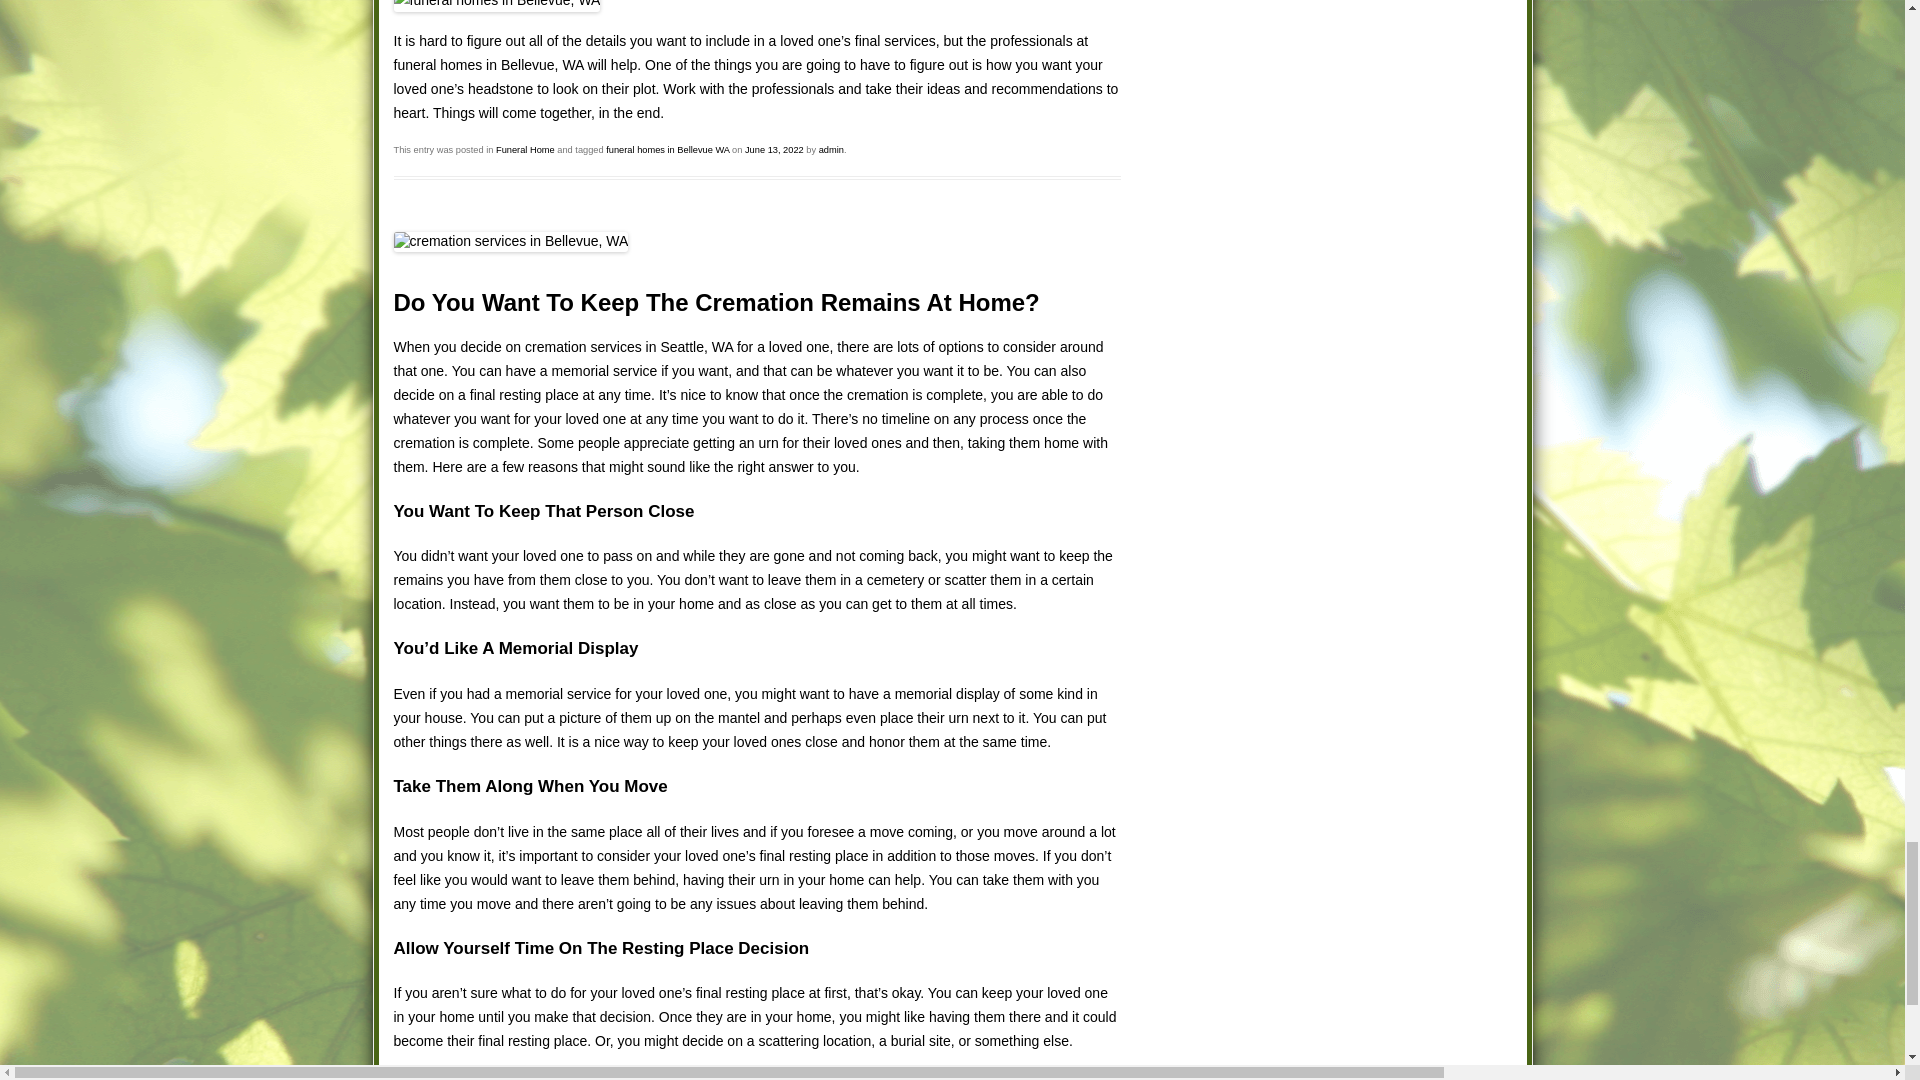 The height and width of the screenshot is (1080, 1920). Describe the element at coordinates (832, 150) in the screenshot. I see `View all posts by admin` at that location.